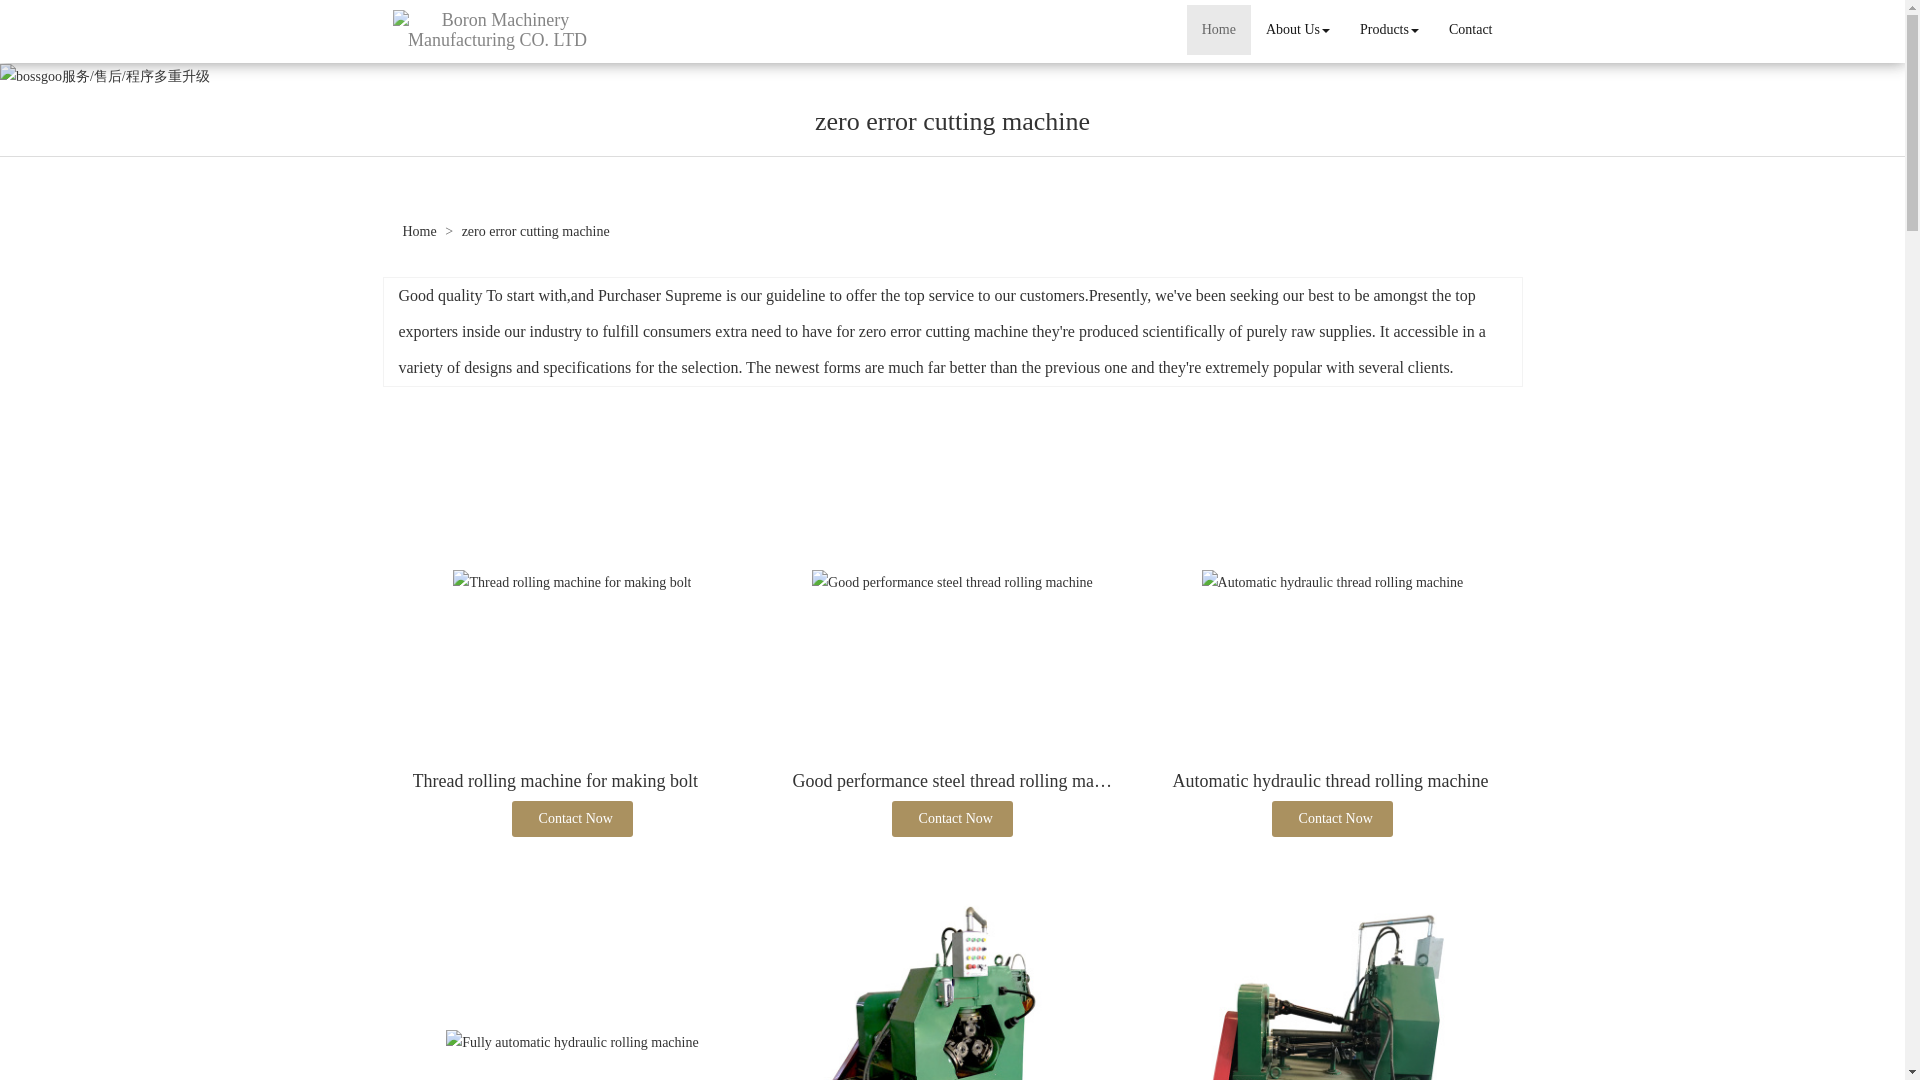  Describe the element at coordinates (1470, 30) in the screenshot. I see `Contact` at that location.